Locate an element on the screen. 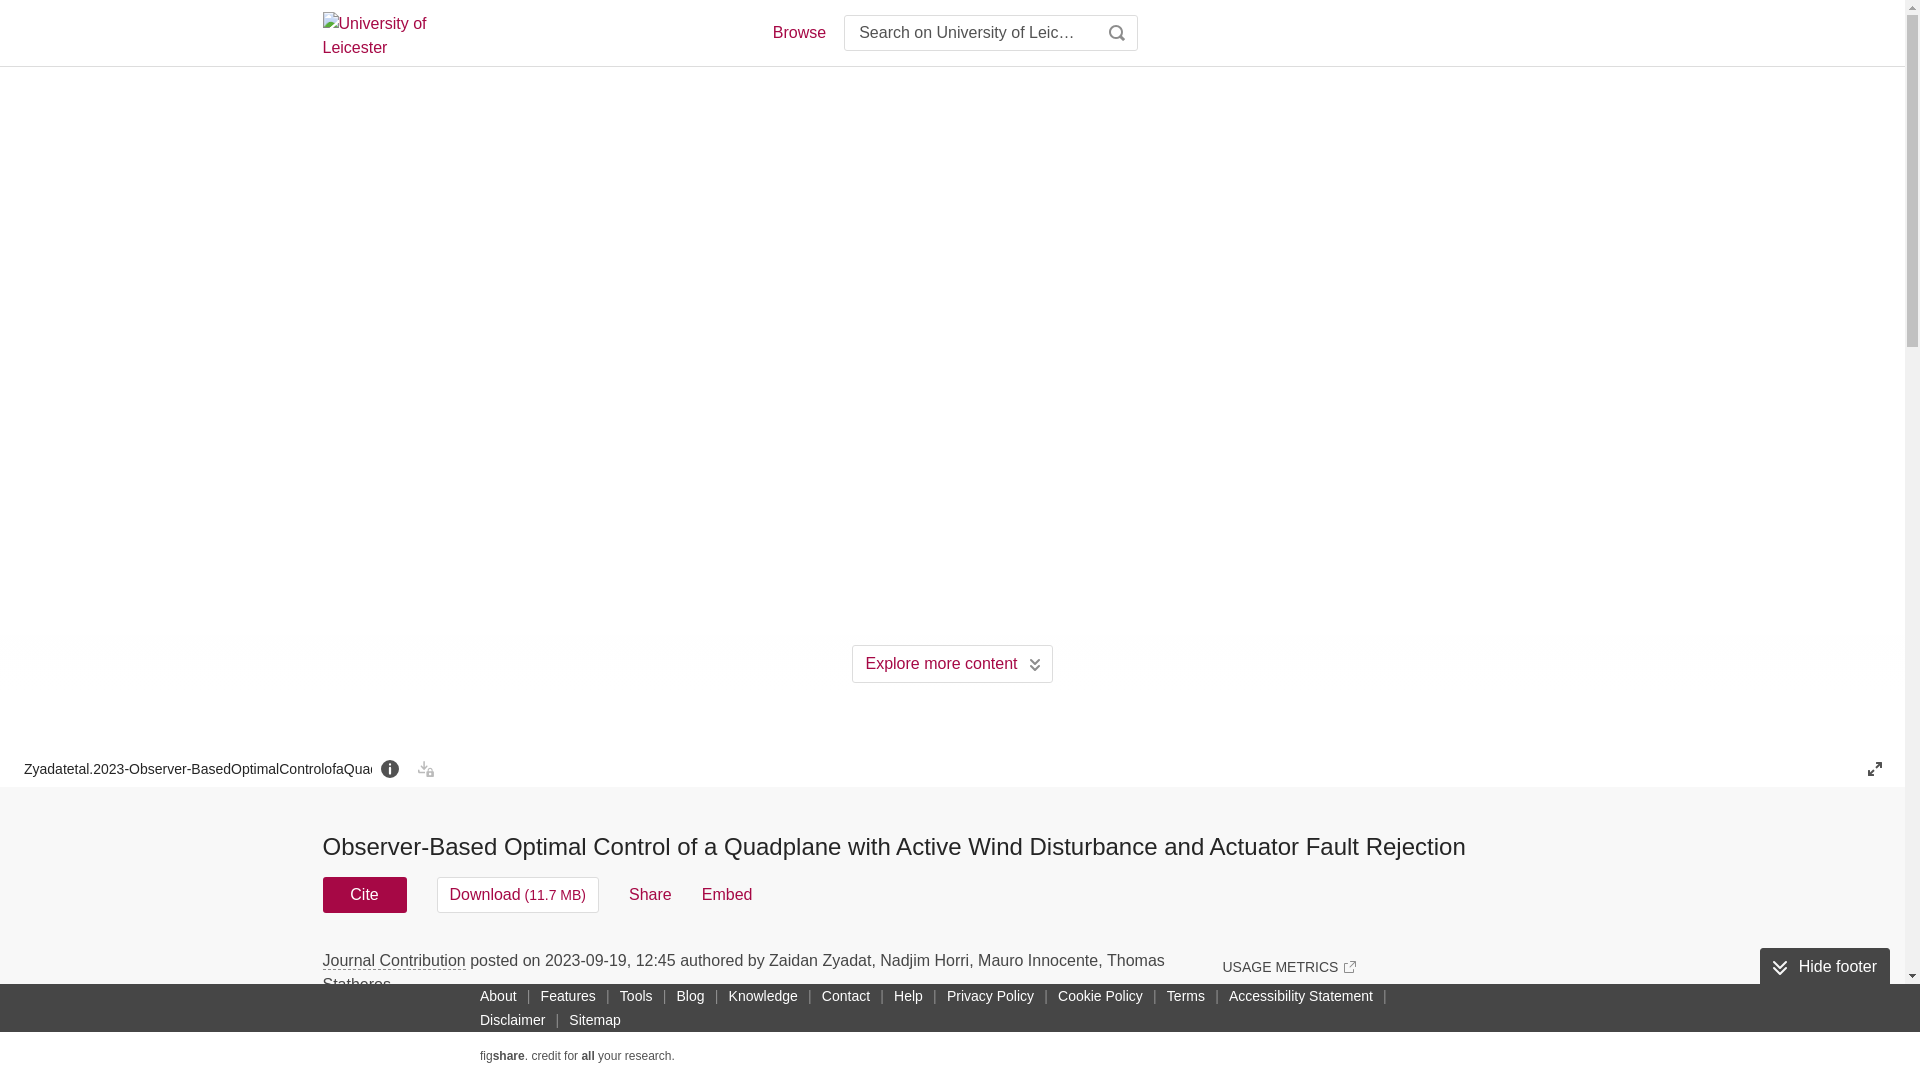 The image size is (1920, 1080). Zyadatetal.2023-Observer-BasedOptimalControlofaQuadplane.pdf is located at coordinates (198, 768).